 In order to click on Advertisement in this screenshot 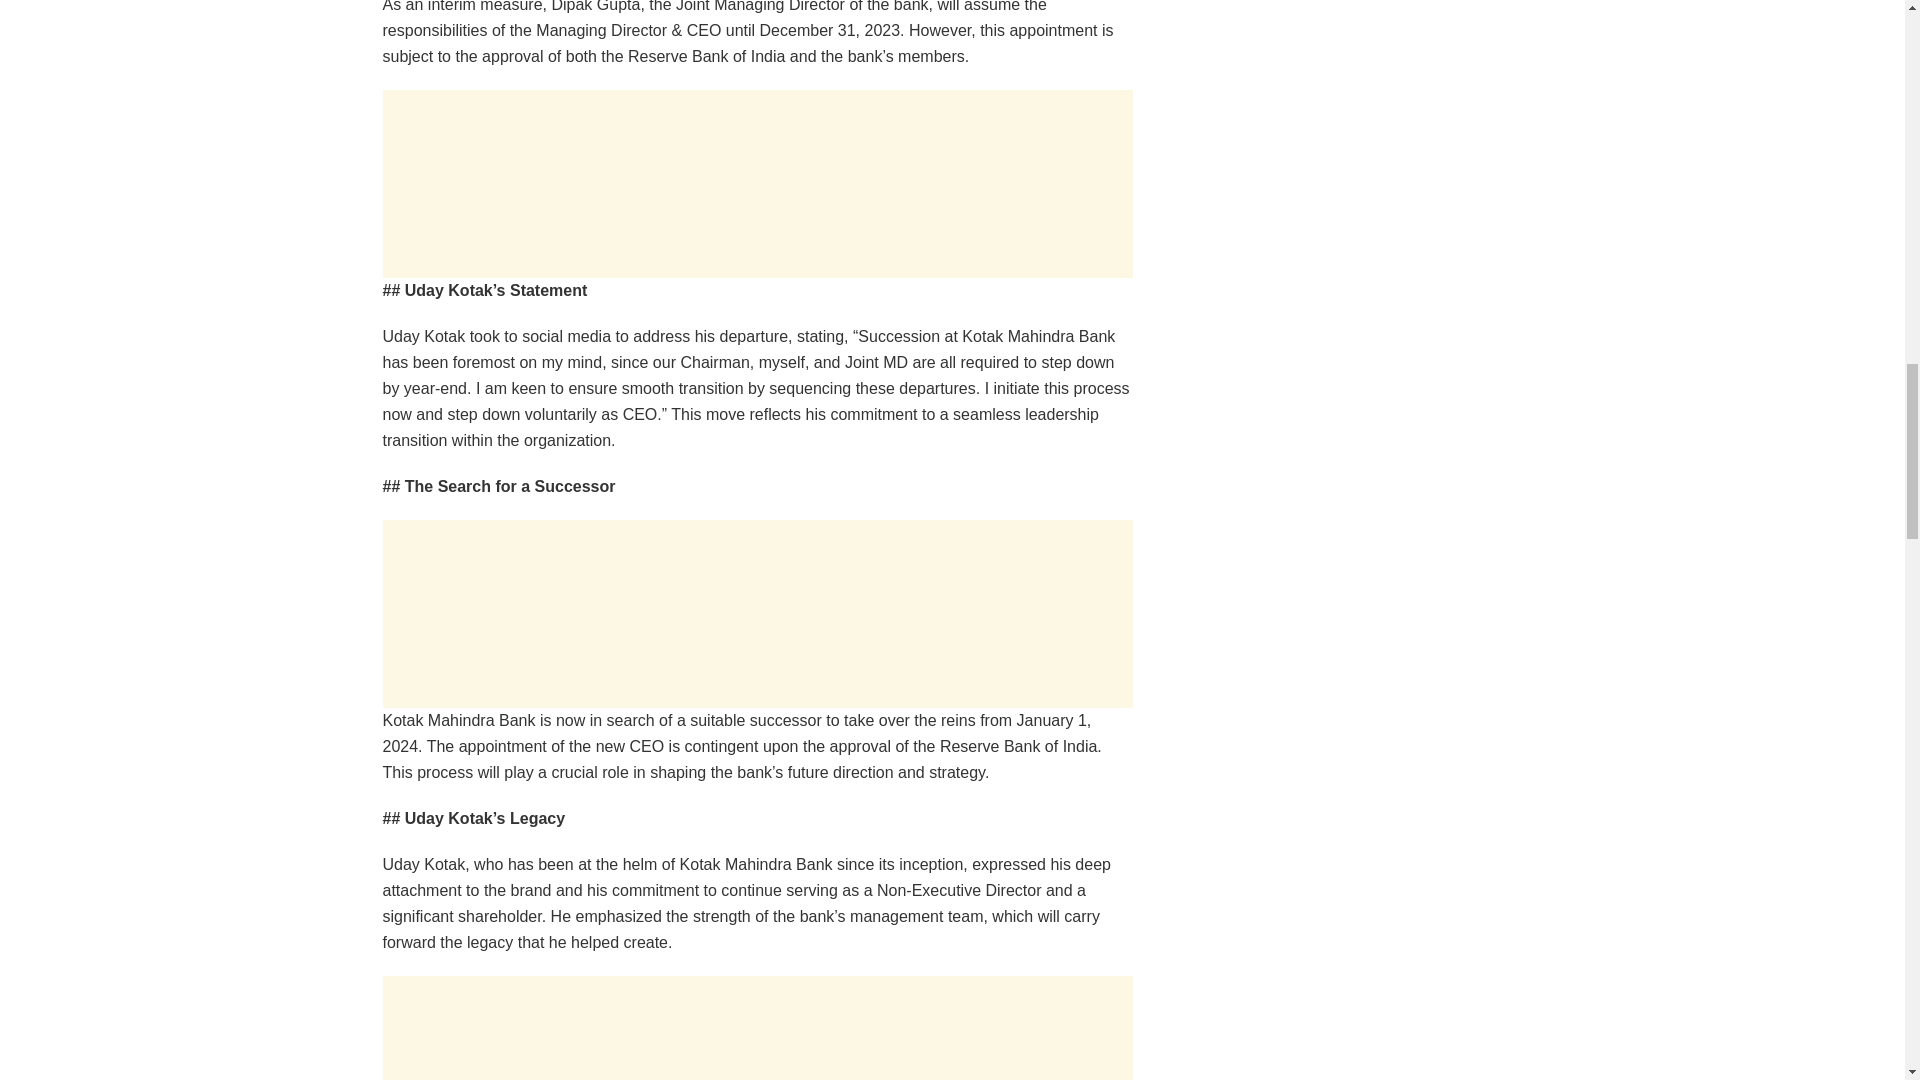, I will do `click(757, 614)`.